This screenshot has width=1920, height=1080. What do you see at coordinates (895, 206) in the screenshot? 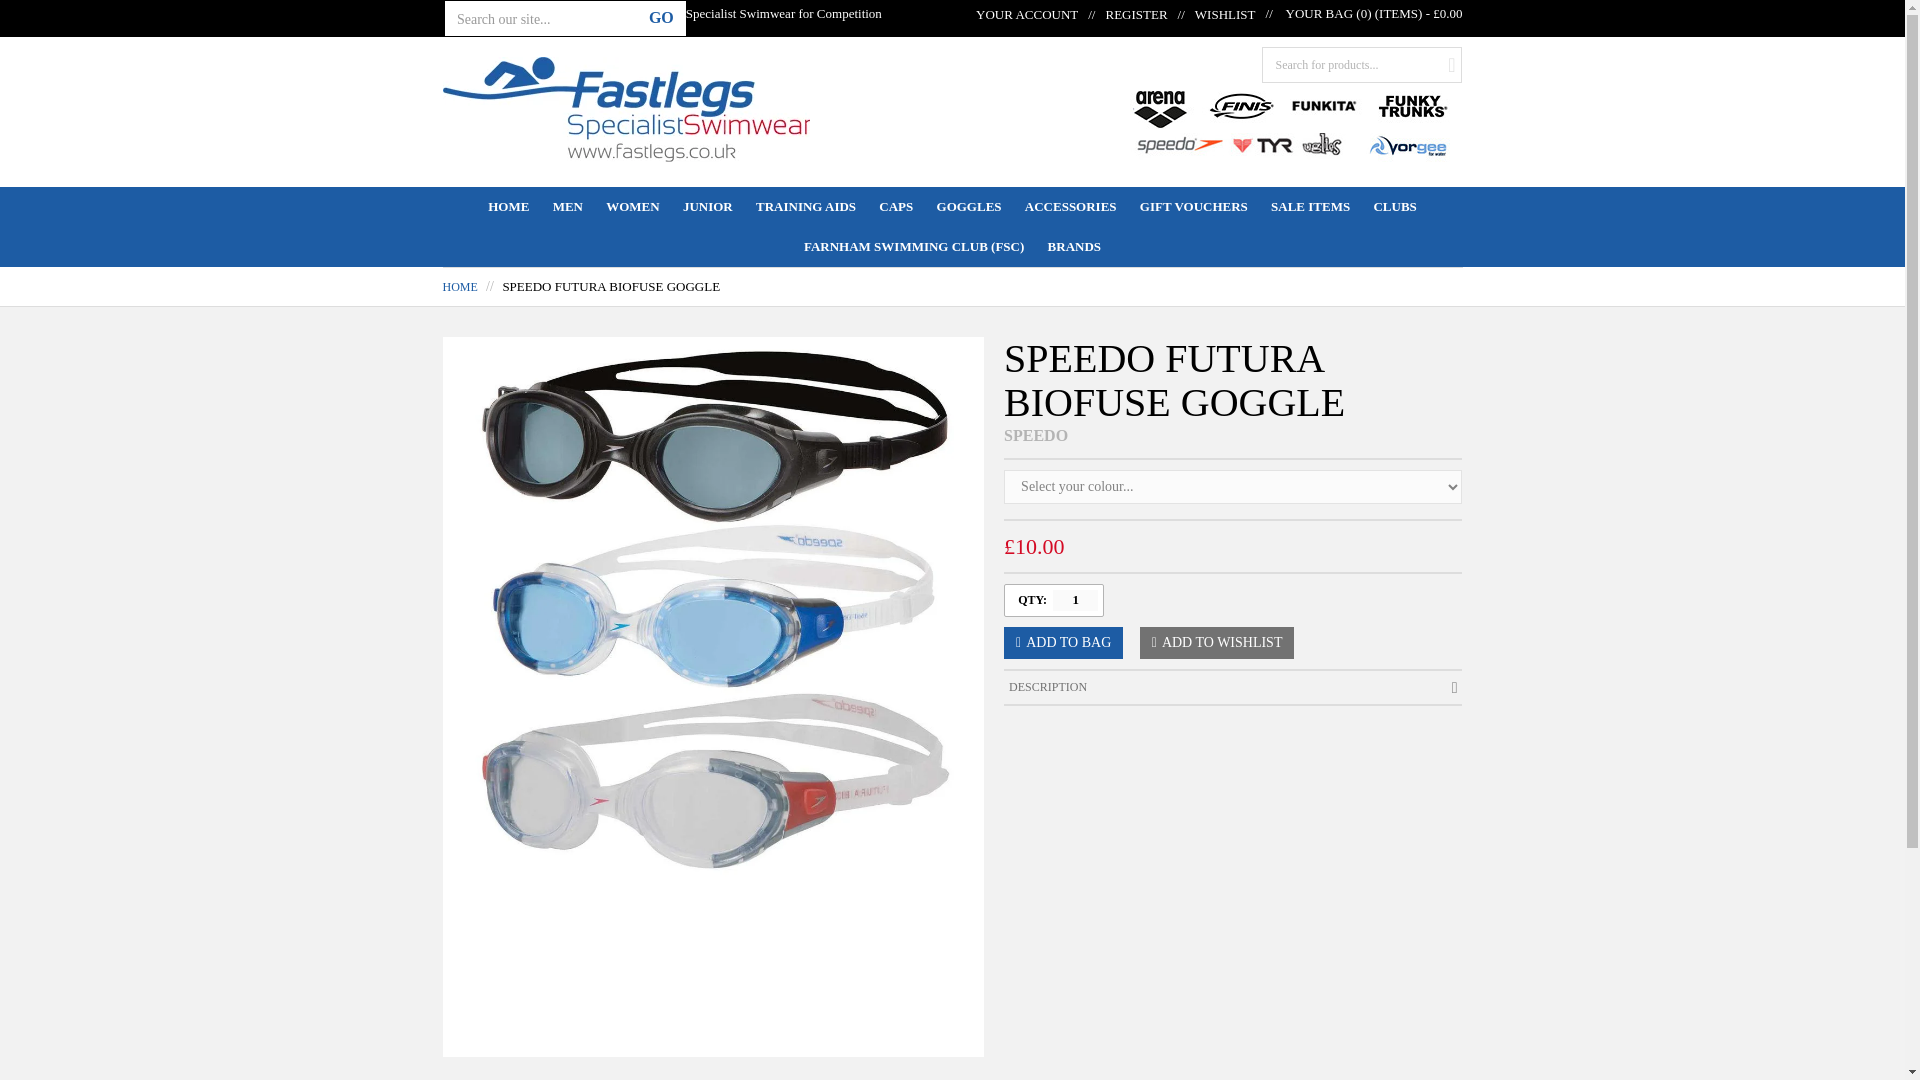
I see `CAPS` at bounding box center [895, 206].